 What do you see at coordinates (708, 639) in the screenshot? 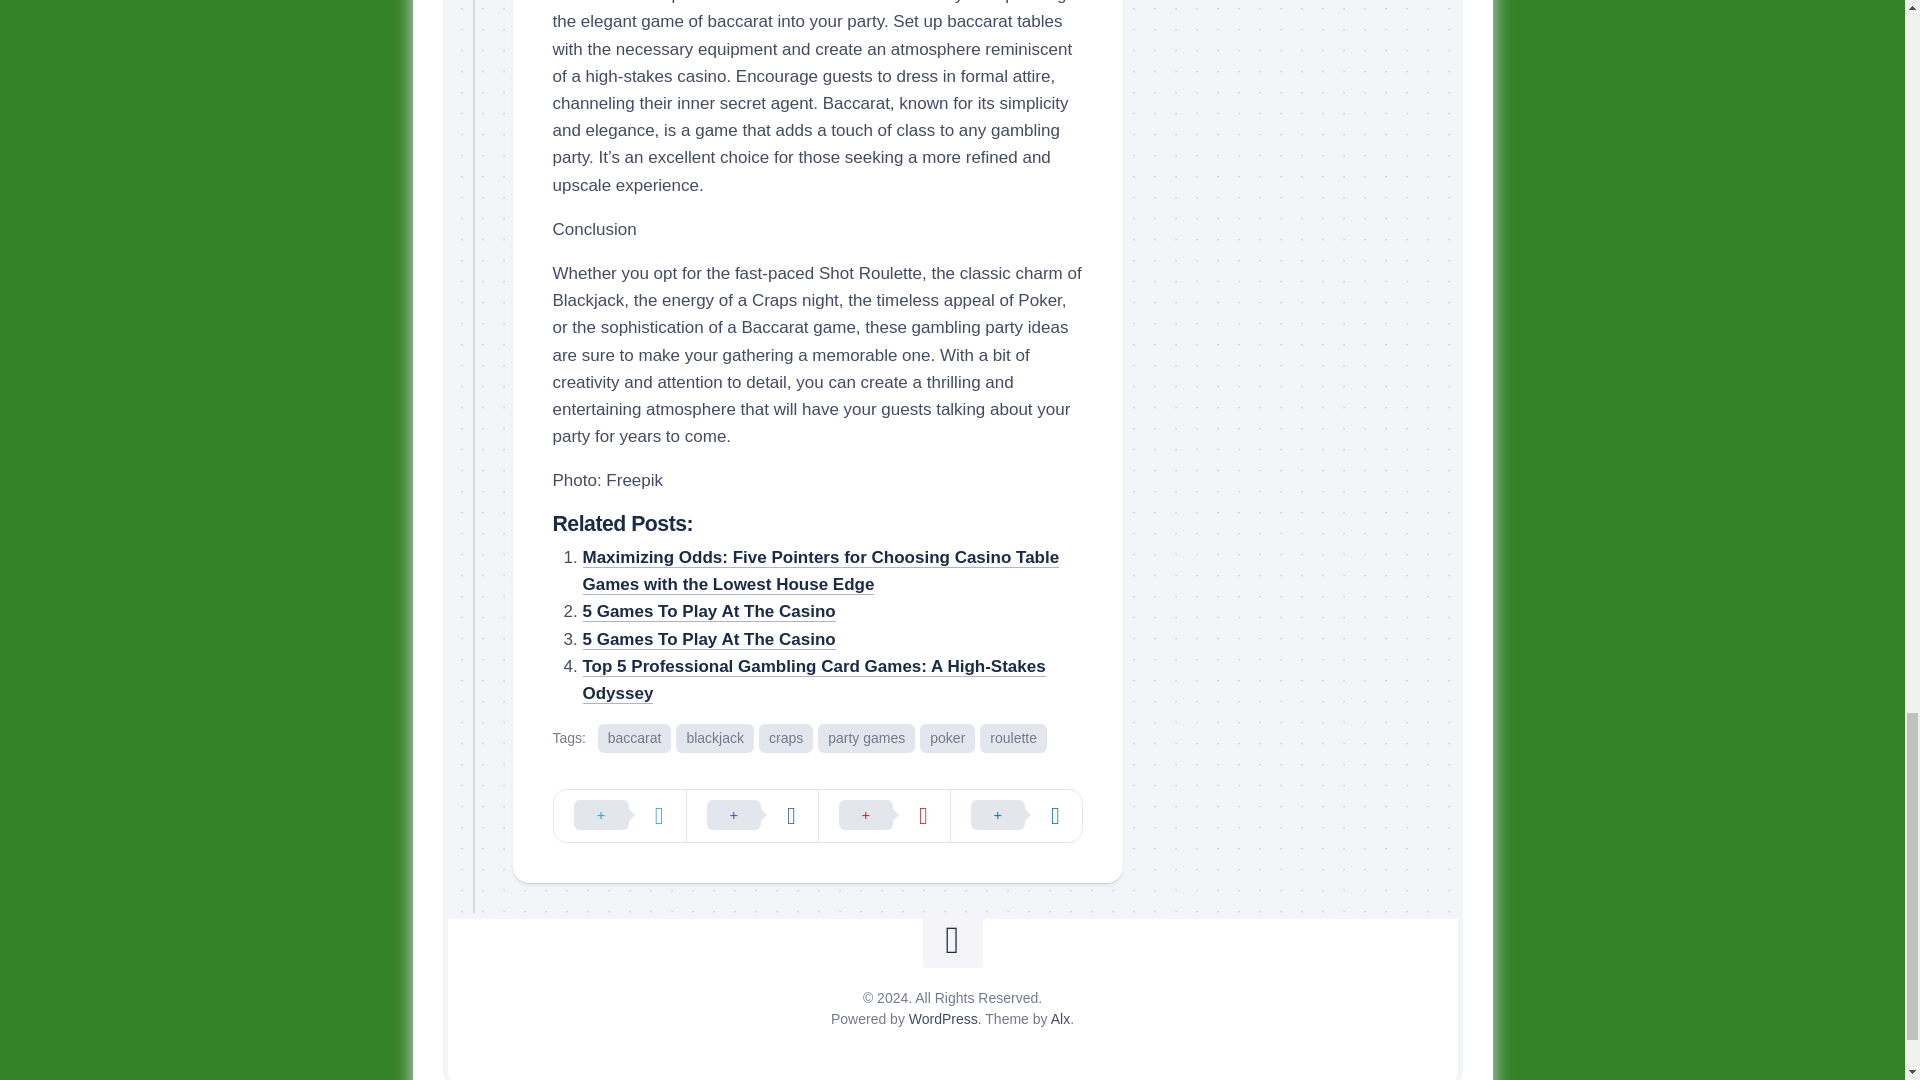
I see `5 Games To Play At The Casino` at bounding box center [708, 639].